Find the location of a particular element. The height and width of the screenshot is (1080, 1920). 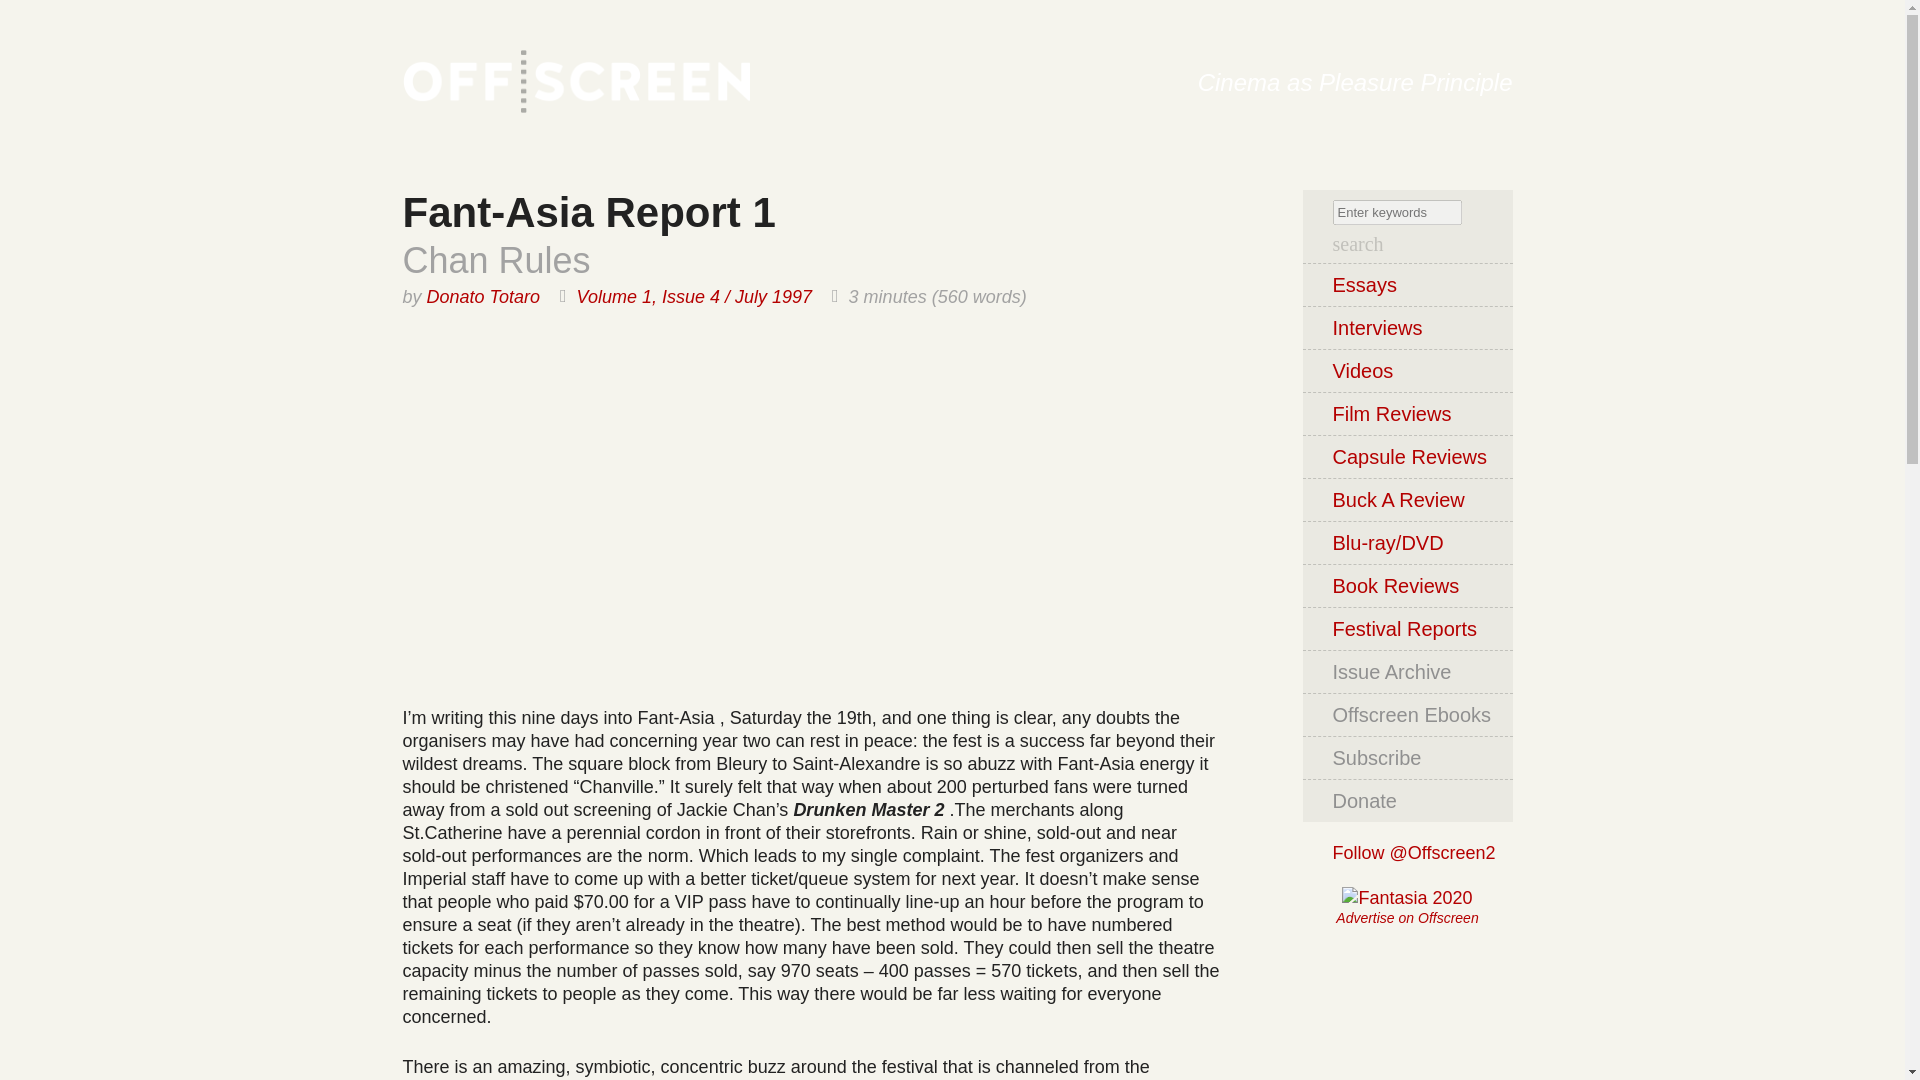

Capsule Reviews is located at coordinates (1406, 456).